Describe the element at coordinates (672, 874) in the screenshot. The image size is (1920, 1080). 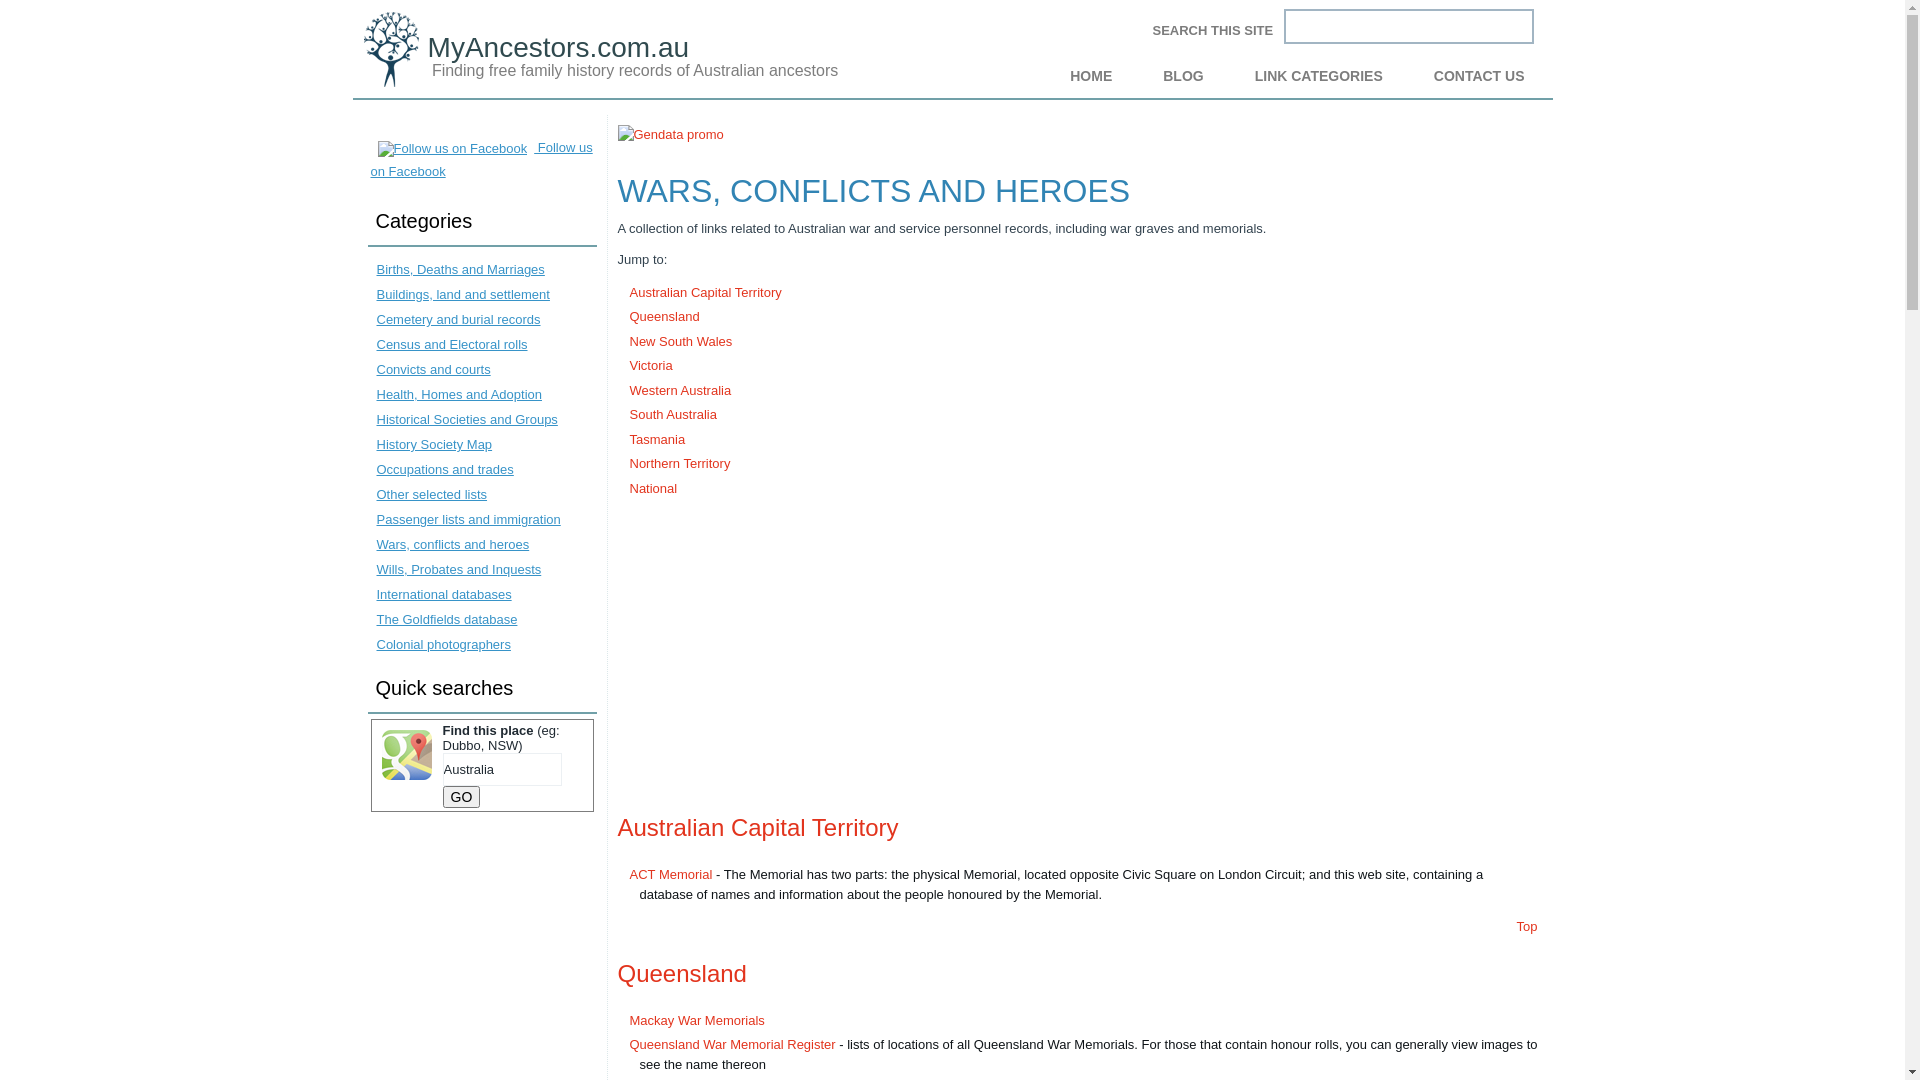
I see `ACT Memorial` at that location.